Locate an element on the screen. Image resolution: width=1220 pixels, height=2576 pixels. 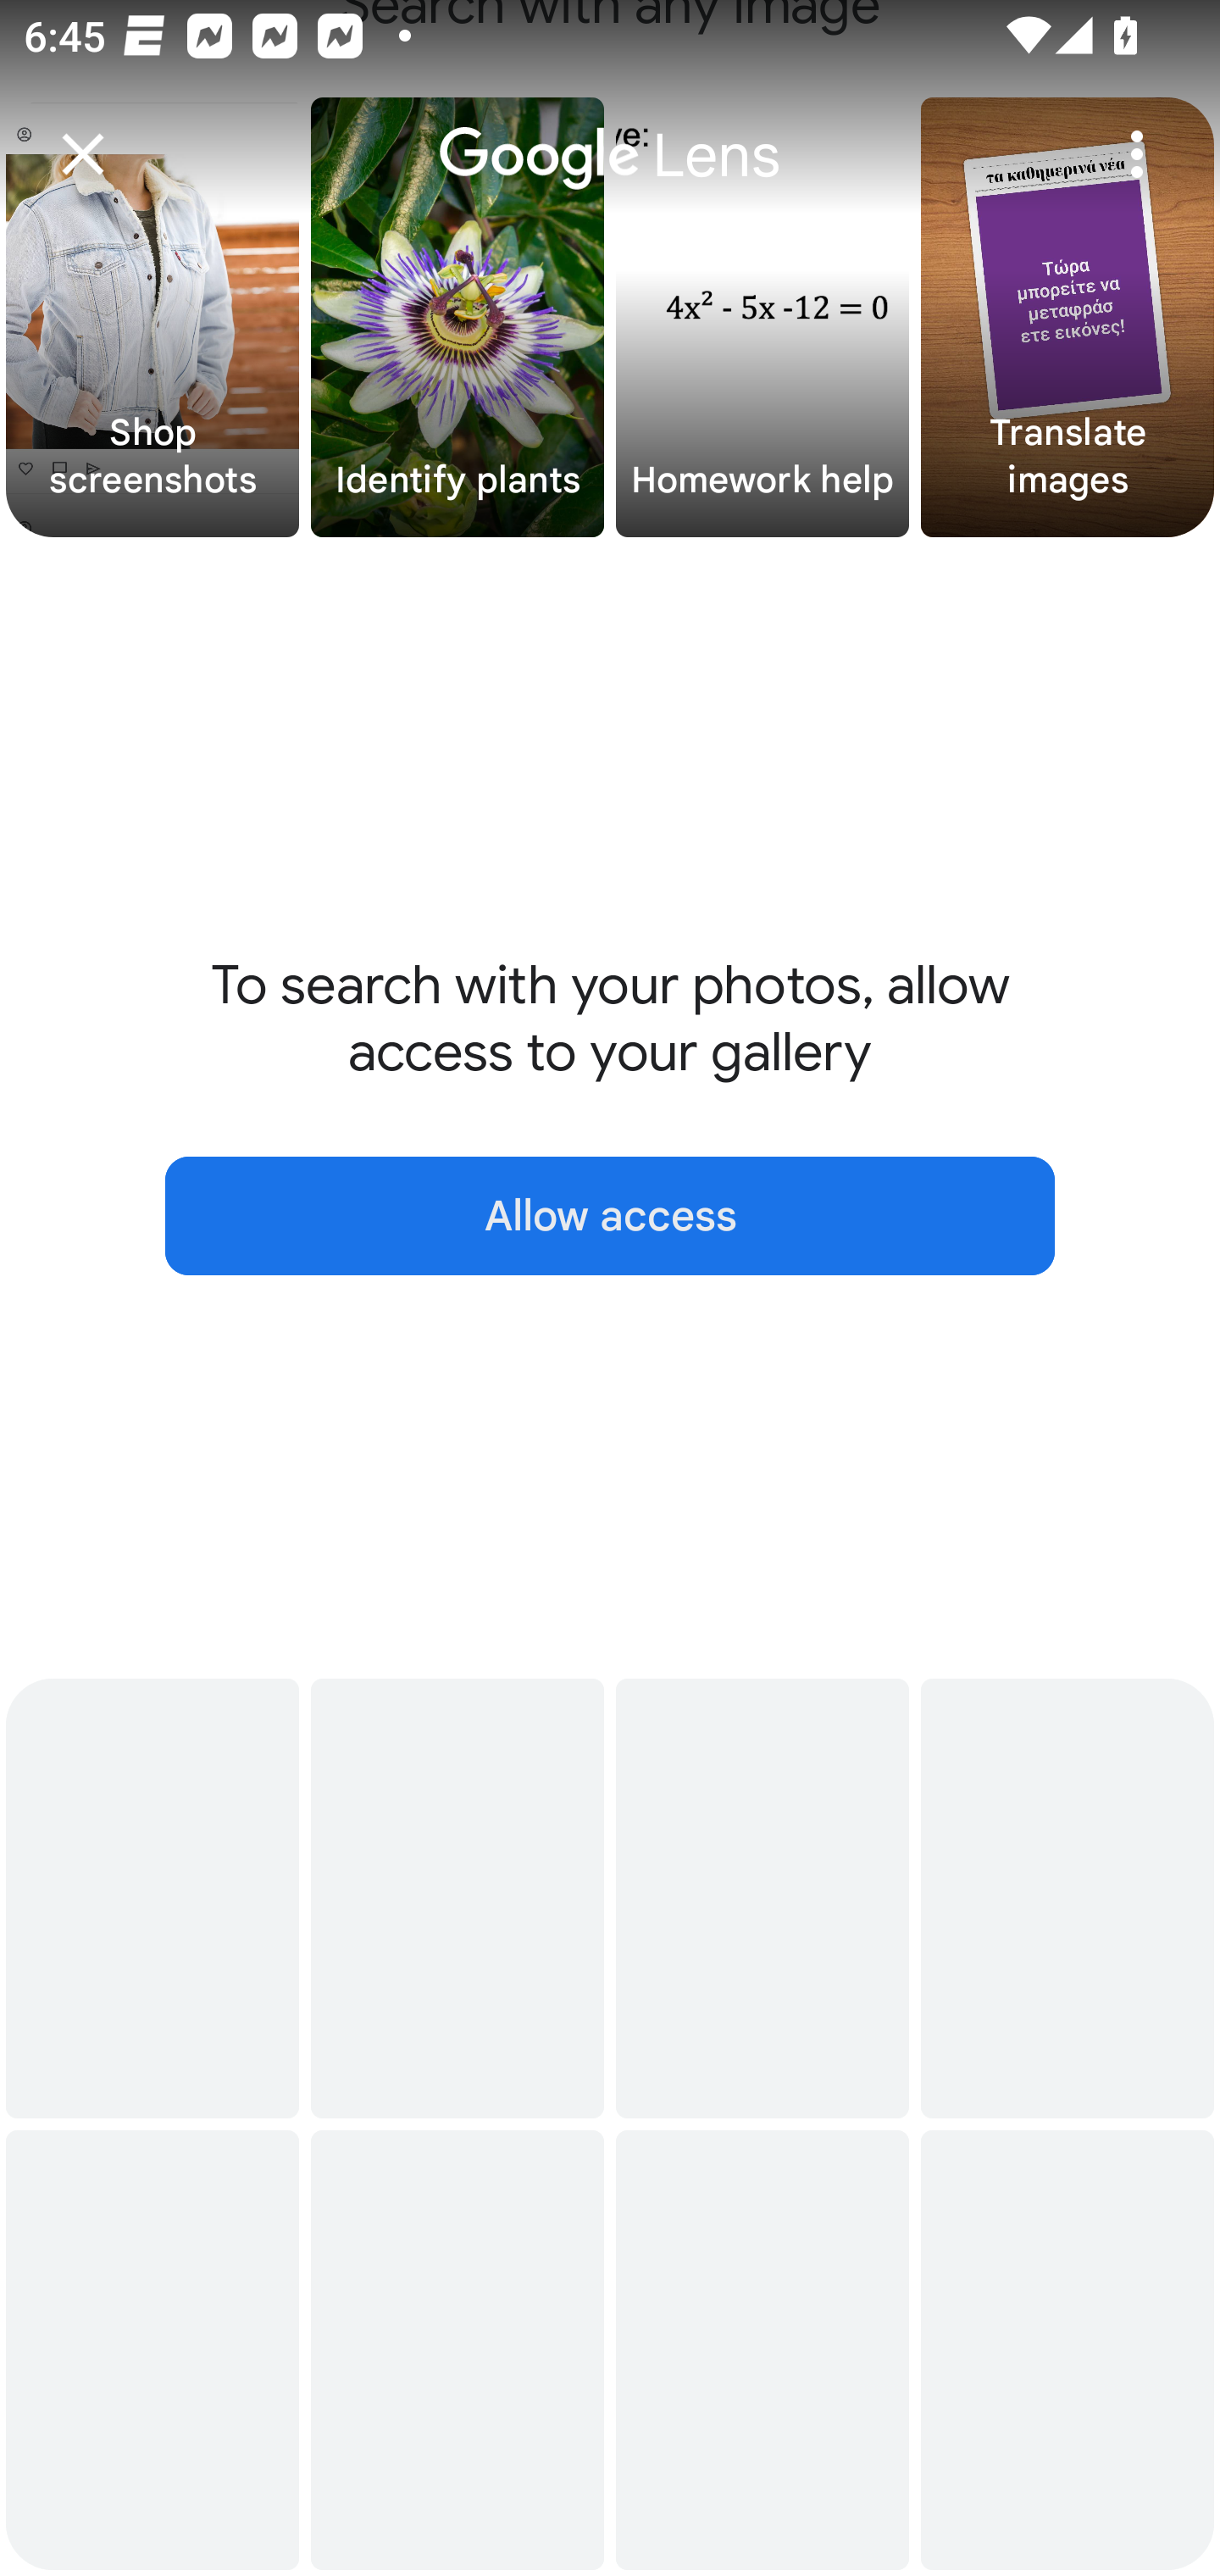
Homework help is located at coordinates (762, 318).